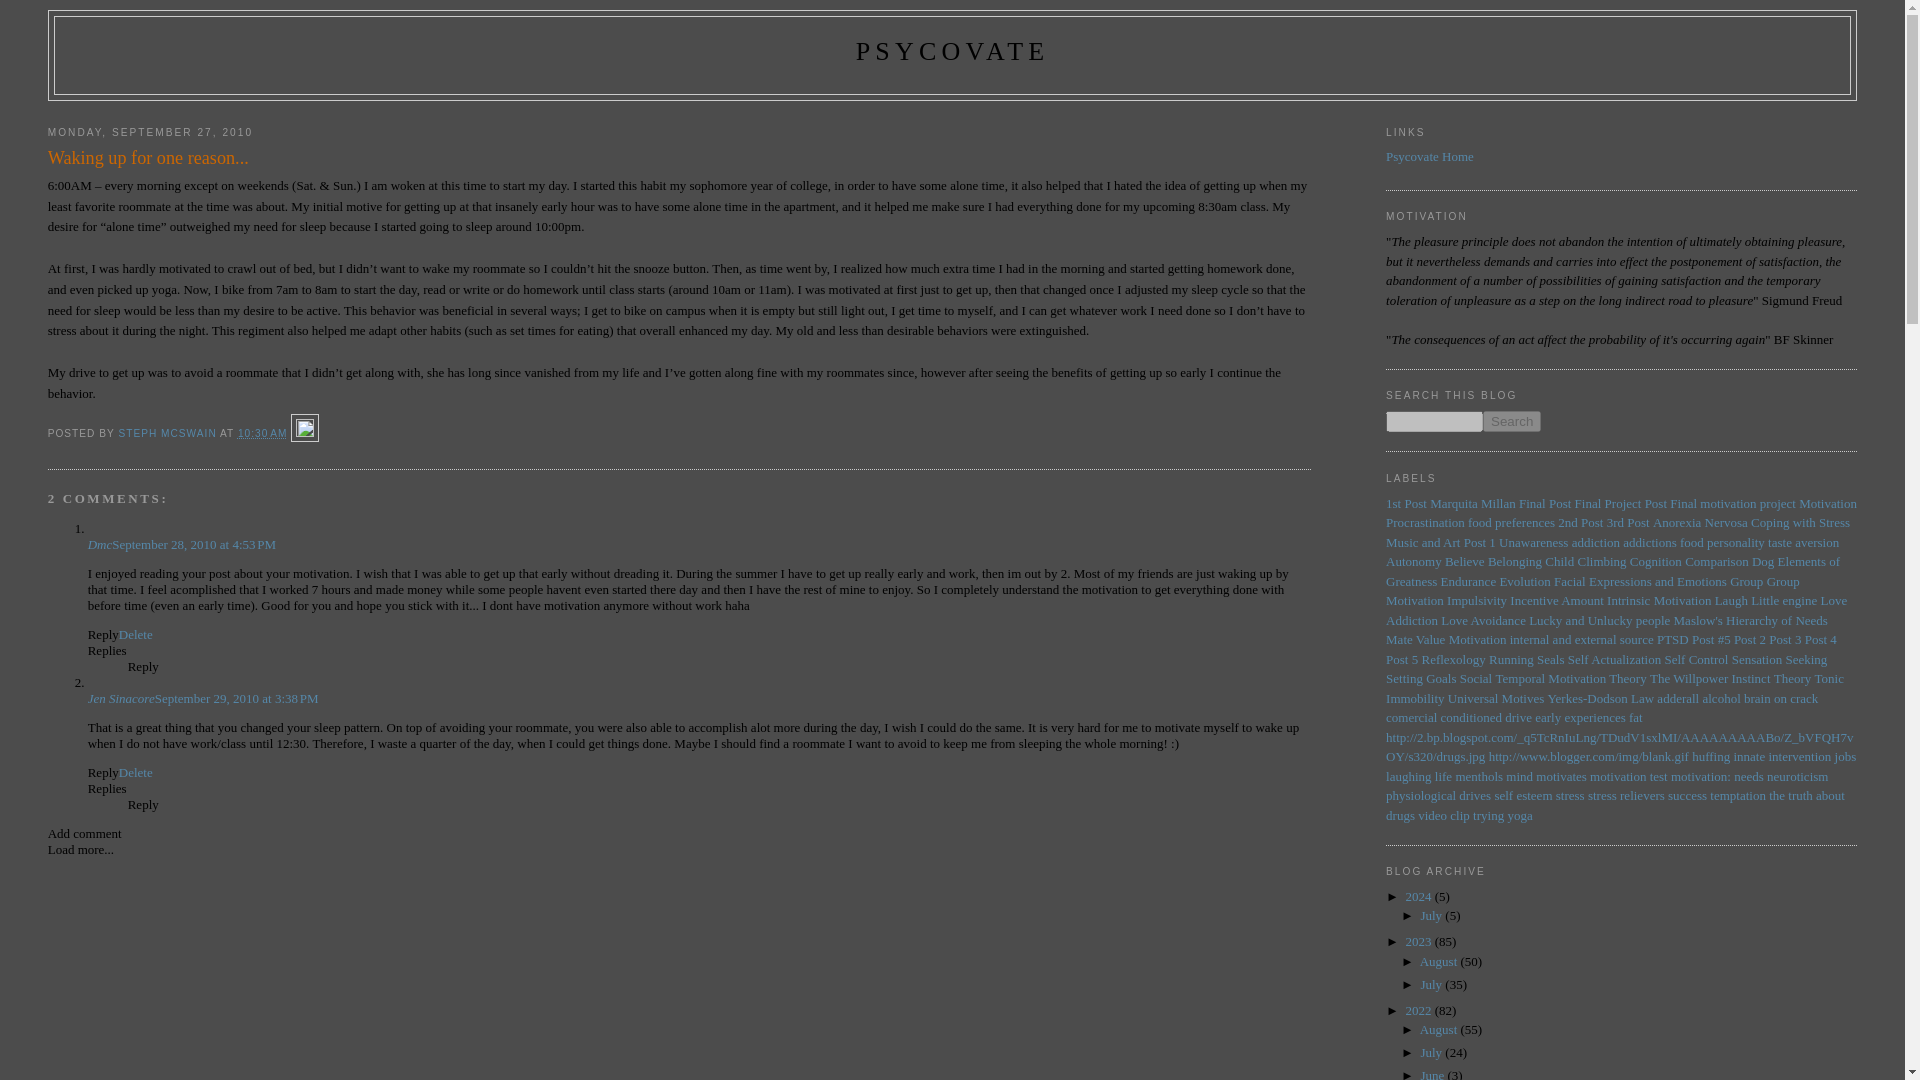  Describe the element at coordinates (100, 544) in the screenshot. I see `Dmc` at that location.